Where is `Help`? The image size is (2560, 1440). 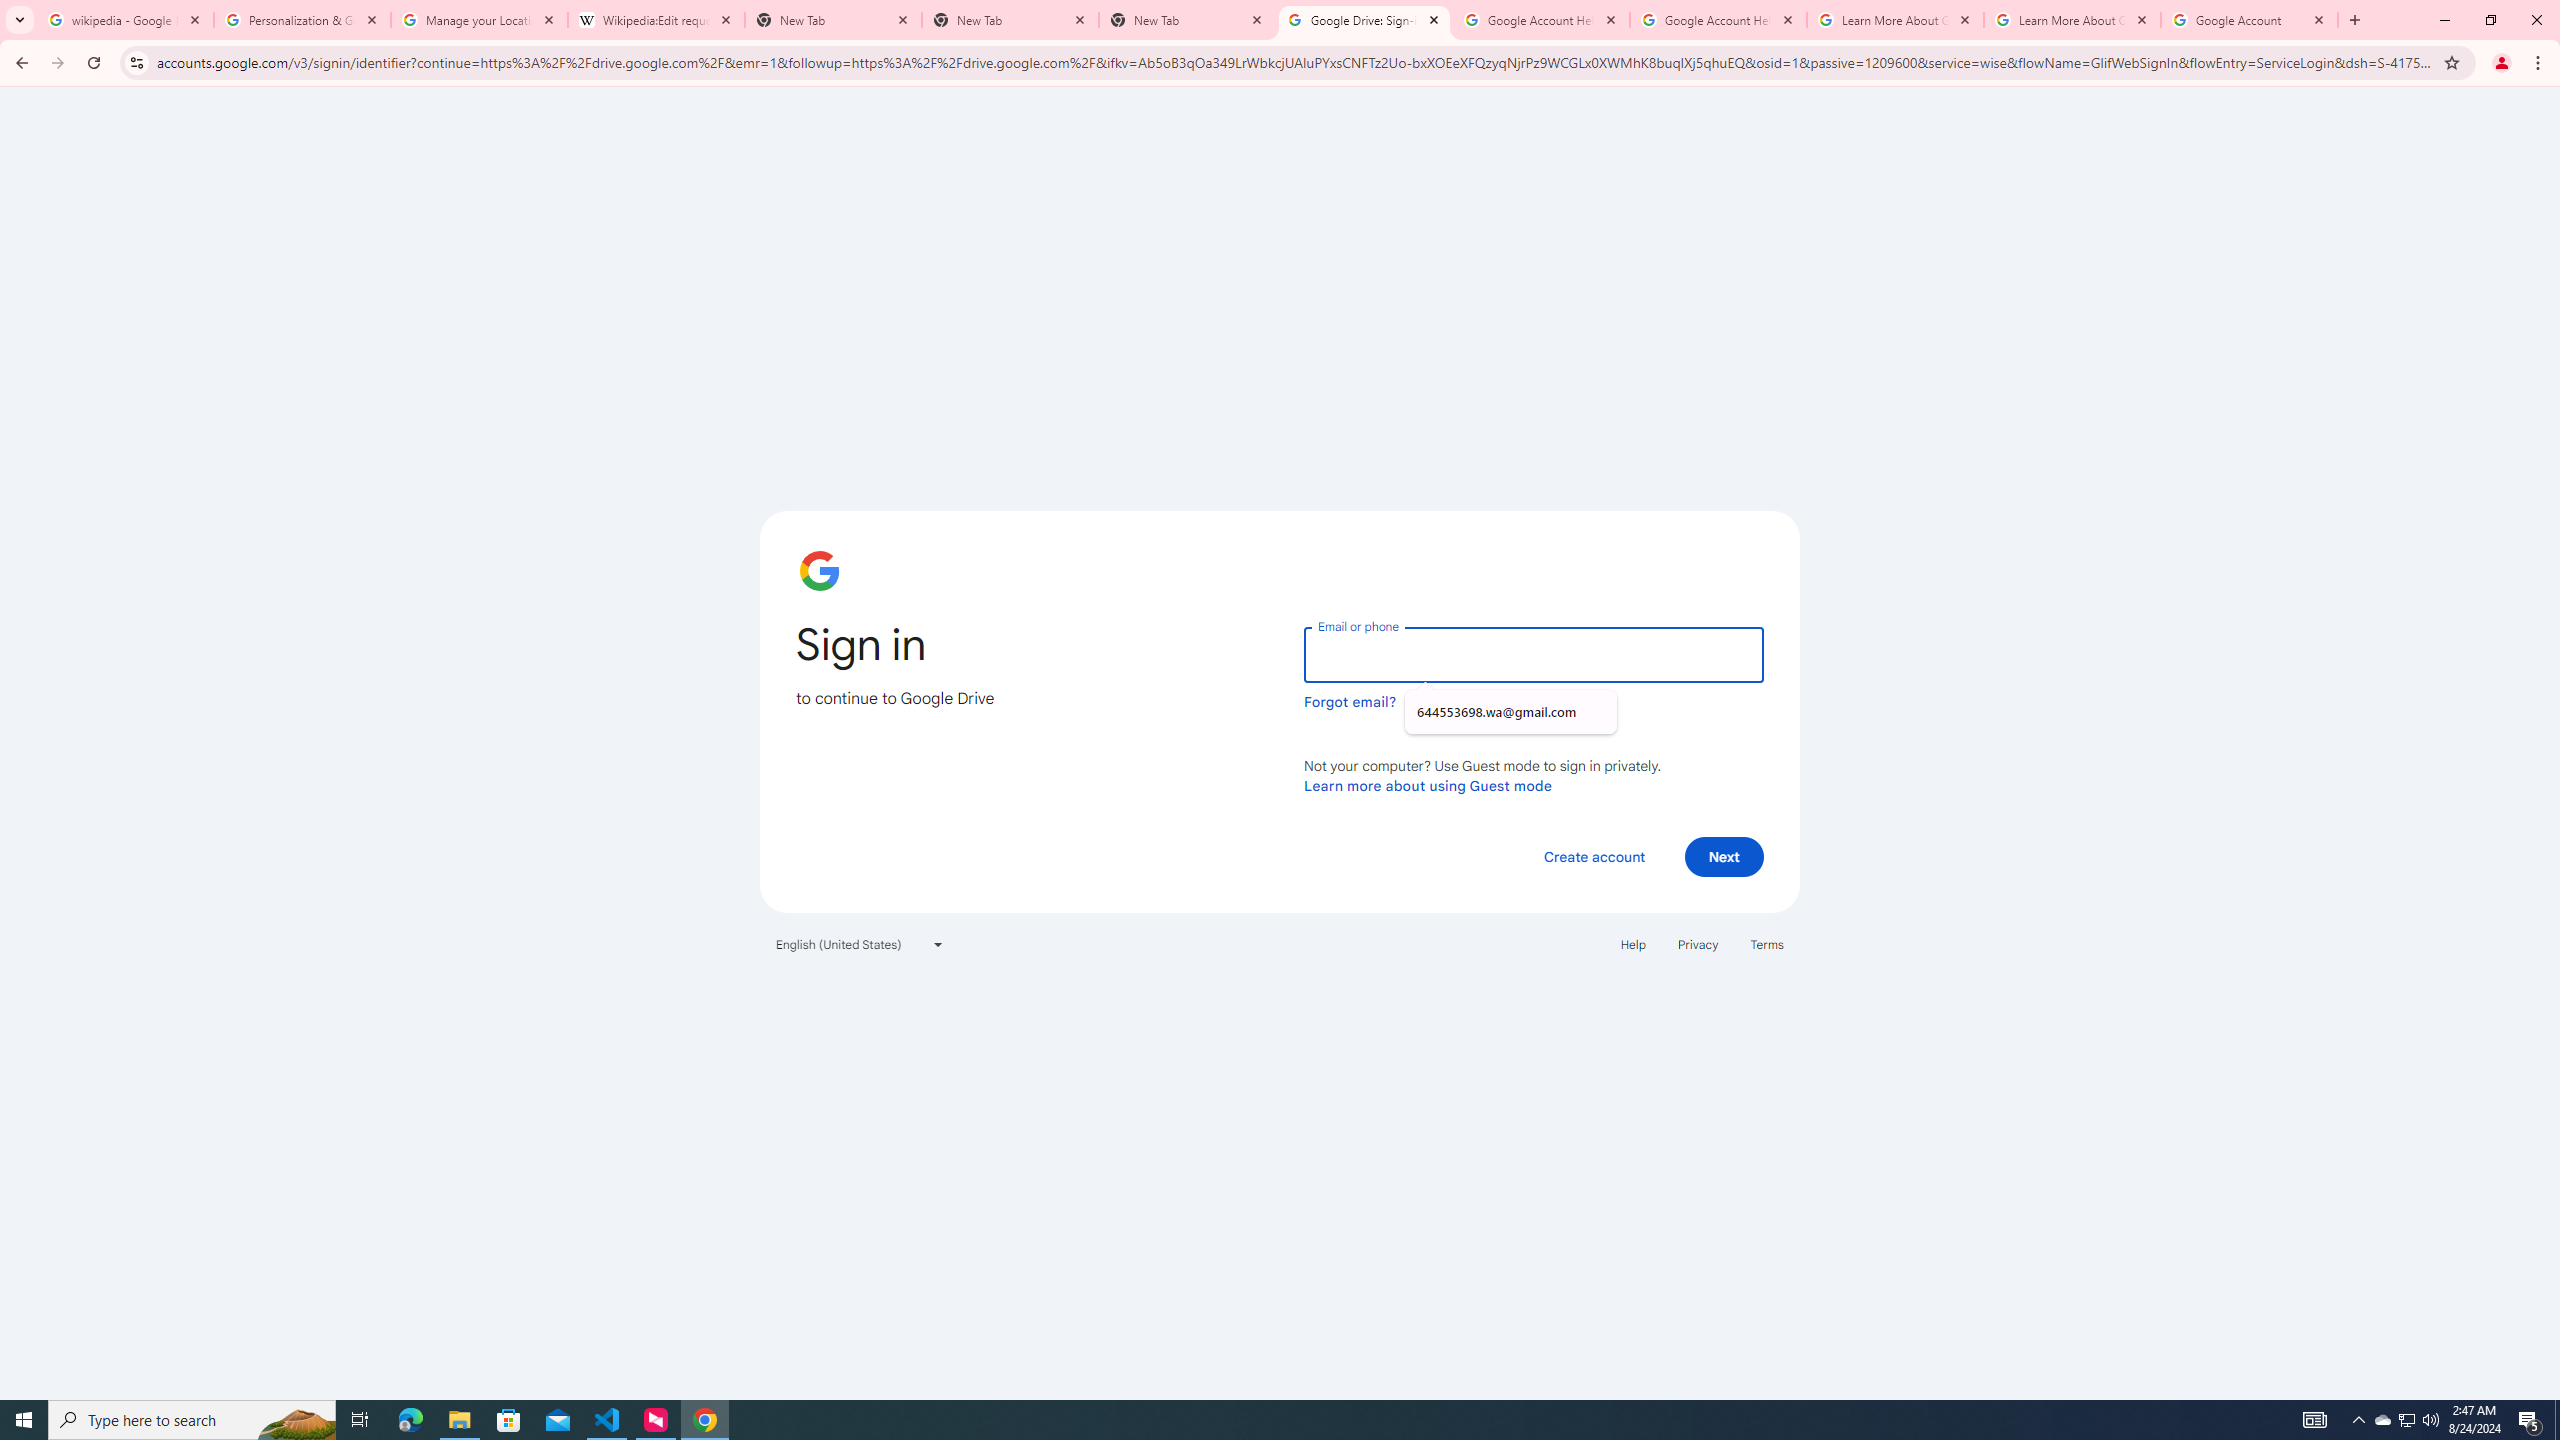
Help is located at coordinates (1632, 944).